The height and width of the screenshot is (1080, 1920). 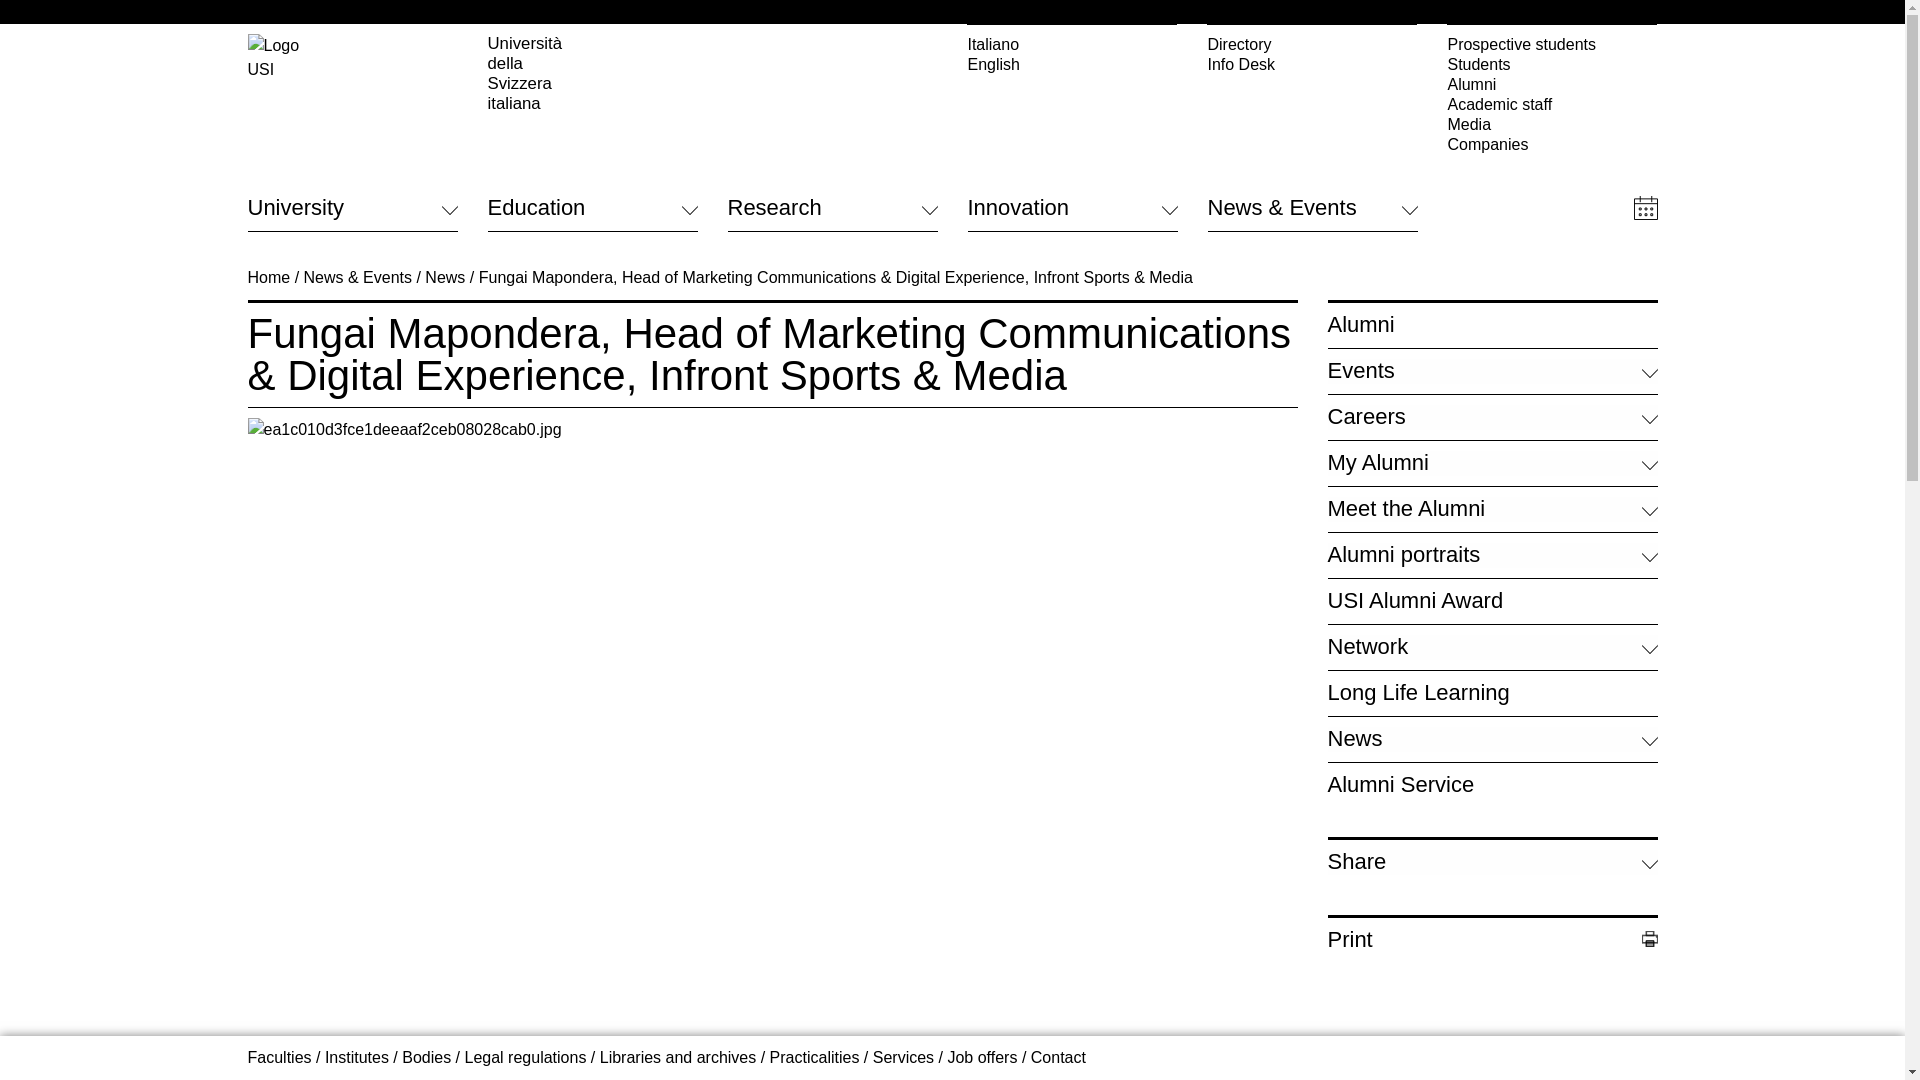 What do you see at coordinates (1552, 145) in the screenshot?
I see `Companies` at bounding box center [1552, 145].